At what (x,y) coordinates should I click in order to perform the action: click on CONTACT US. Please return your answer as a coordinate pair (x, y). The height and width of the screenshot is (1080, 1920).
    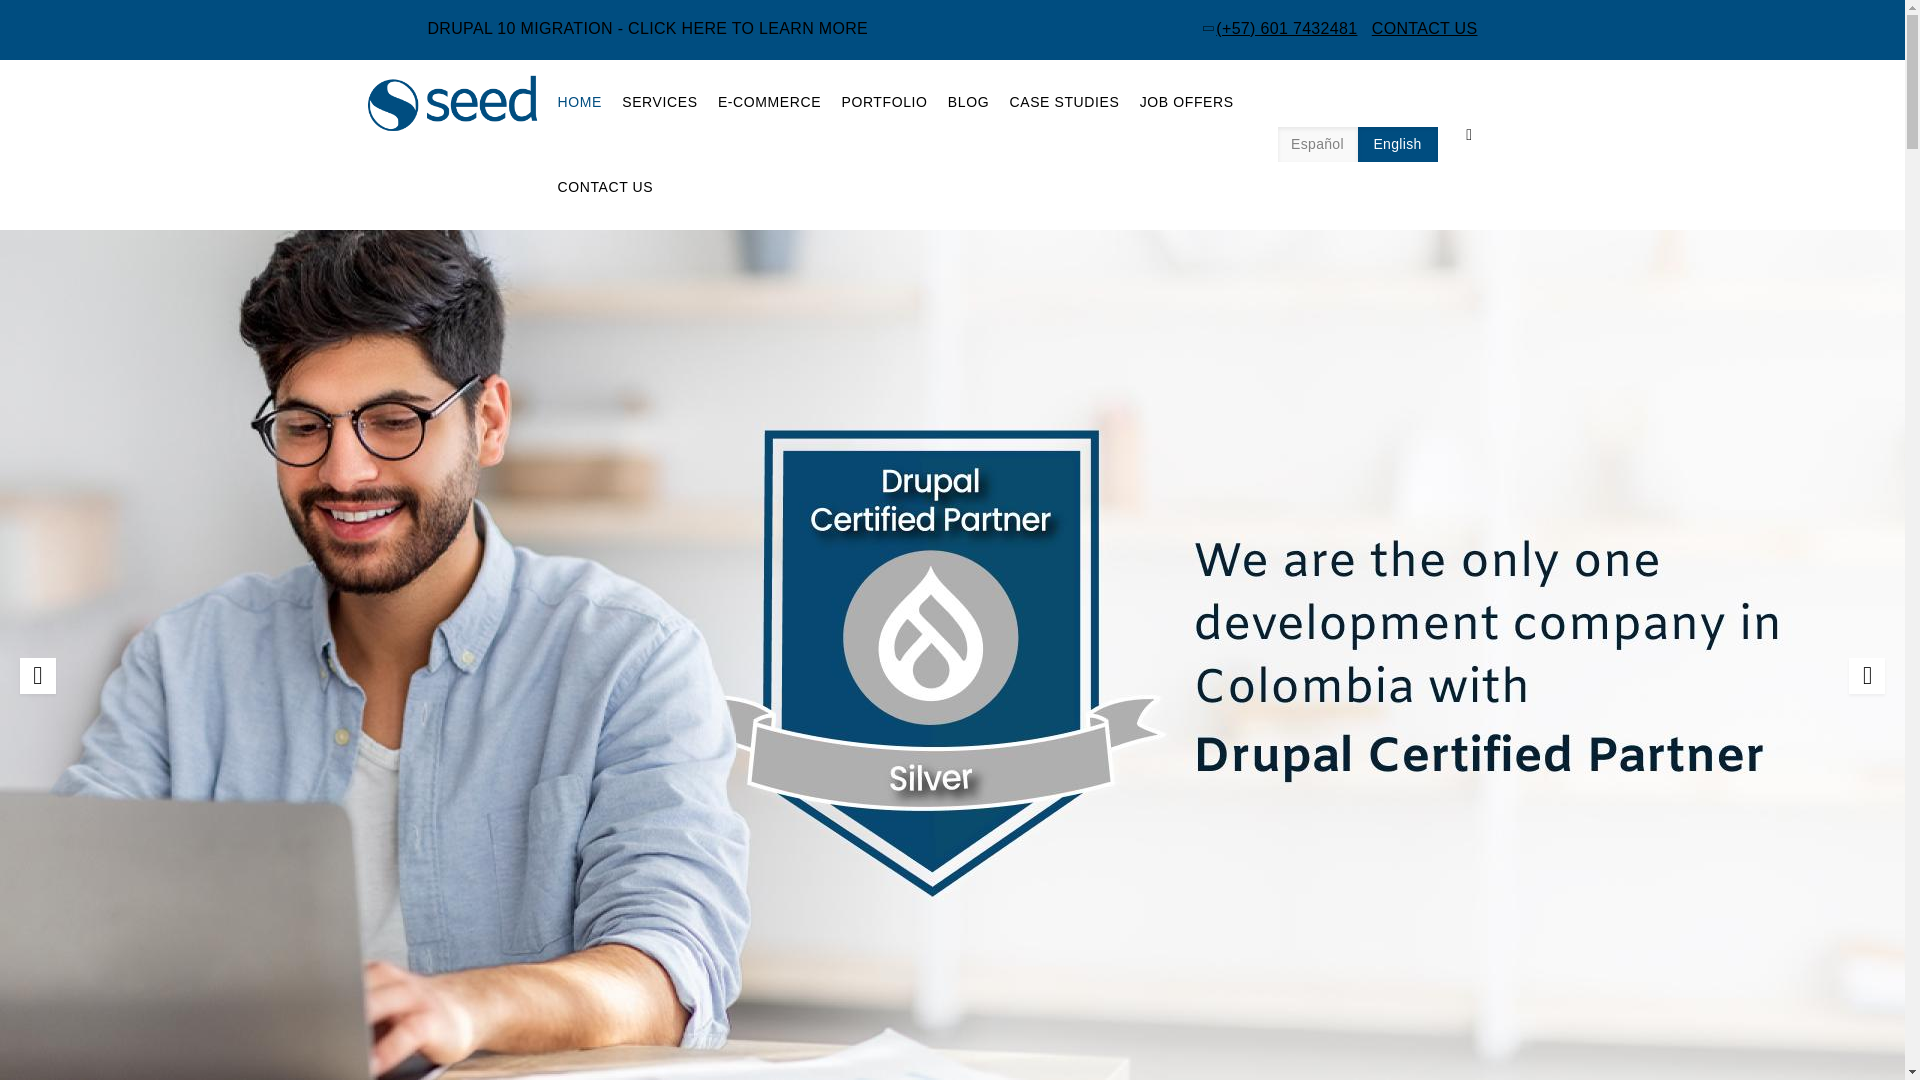
    Looking at the image, I should click on (1425, 28).